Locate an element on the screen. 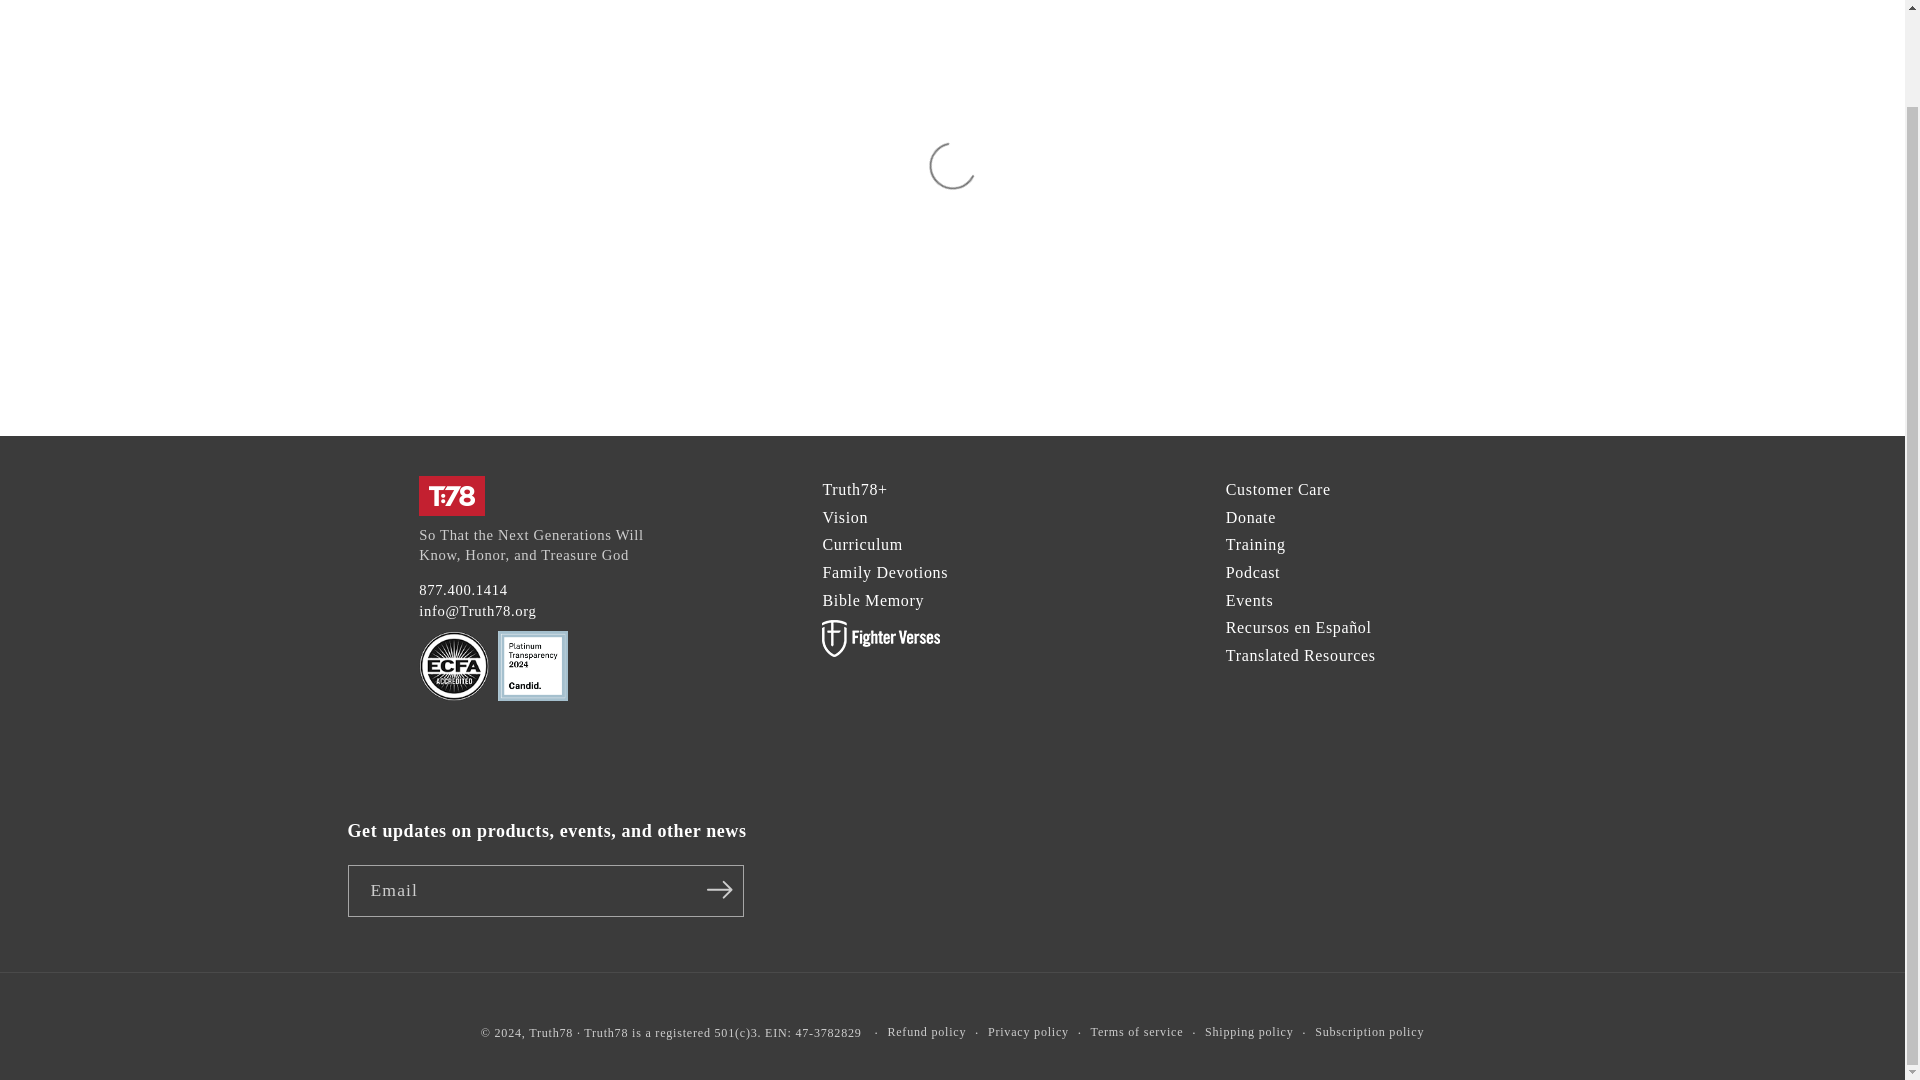 This screenshot has height=1080, width=1920. Shipping policy is located at coordinates (1248, 1032).